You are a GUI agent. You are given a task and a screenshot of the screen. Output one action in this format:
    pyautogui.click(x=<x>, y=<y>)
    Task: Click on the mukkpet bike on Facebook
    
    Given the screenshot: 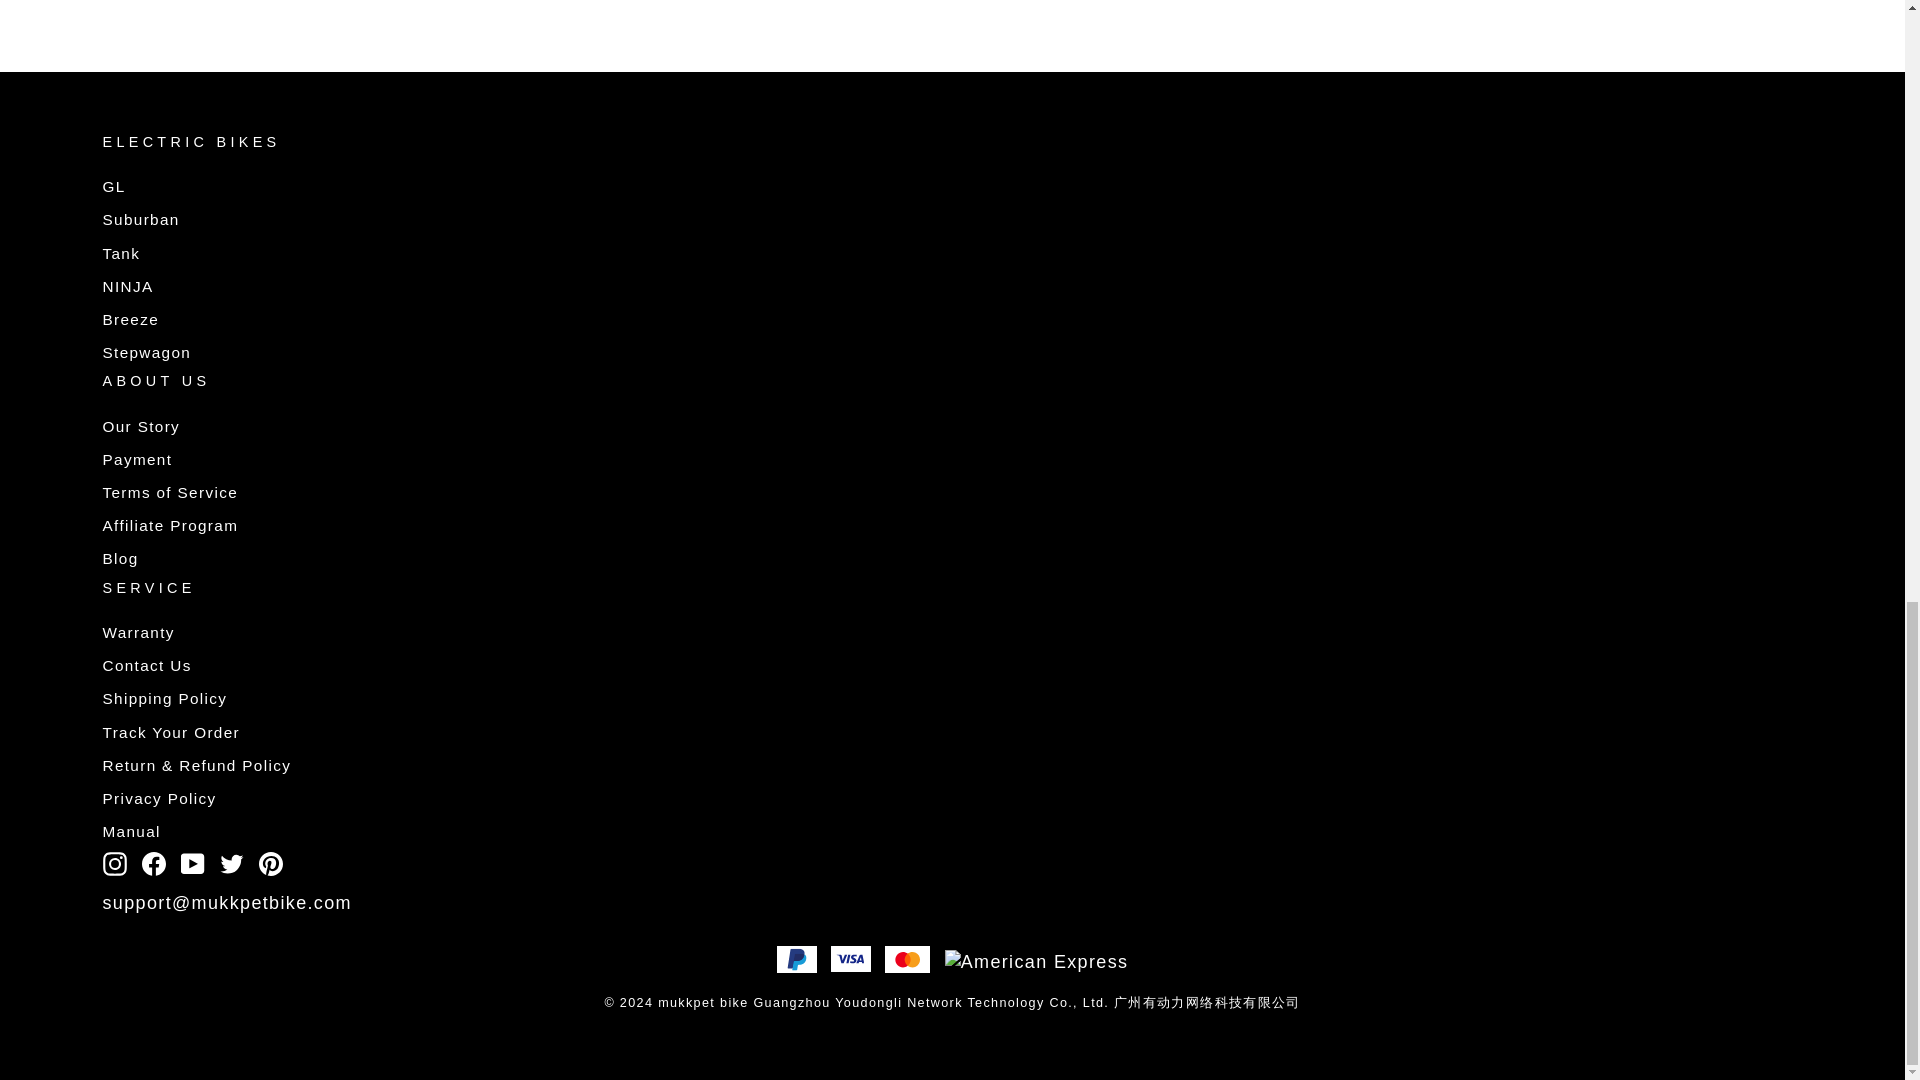 What is the action you would take?
    pyautogui.click(x=154, y=862)
    